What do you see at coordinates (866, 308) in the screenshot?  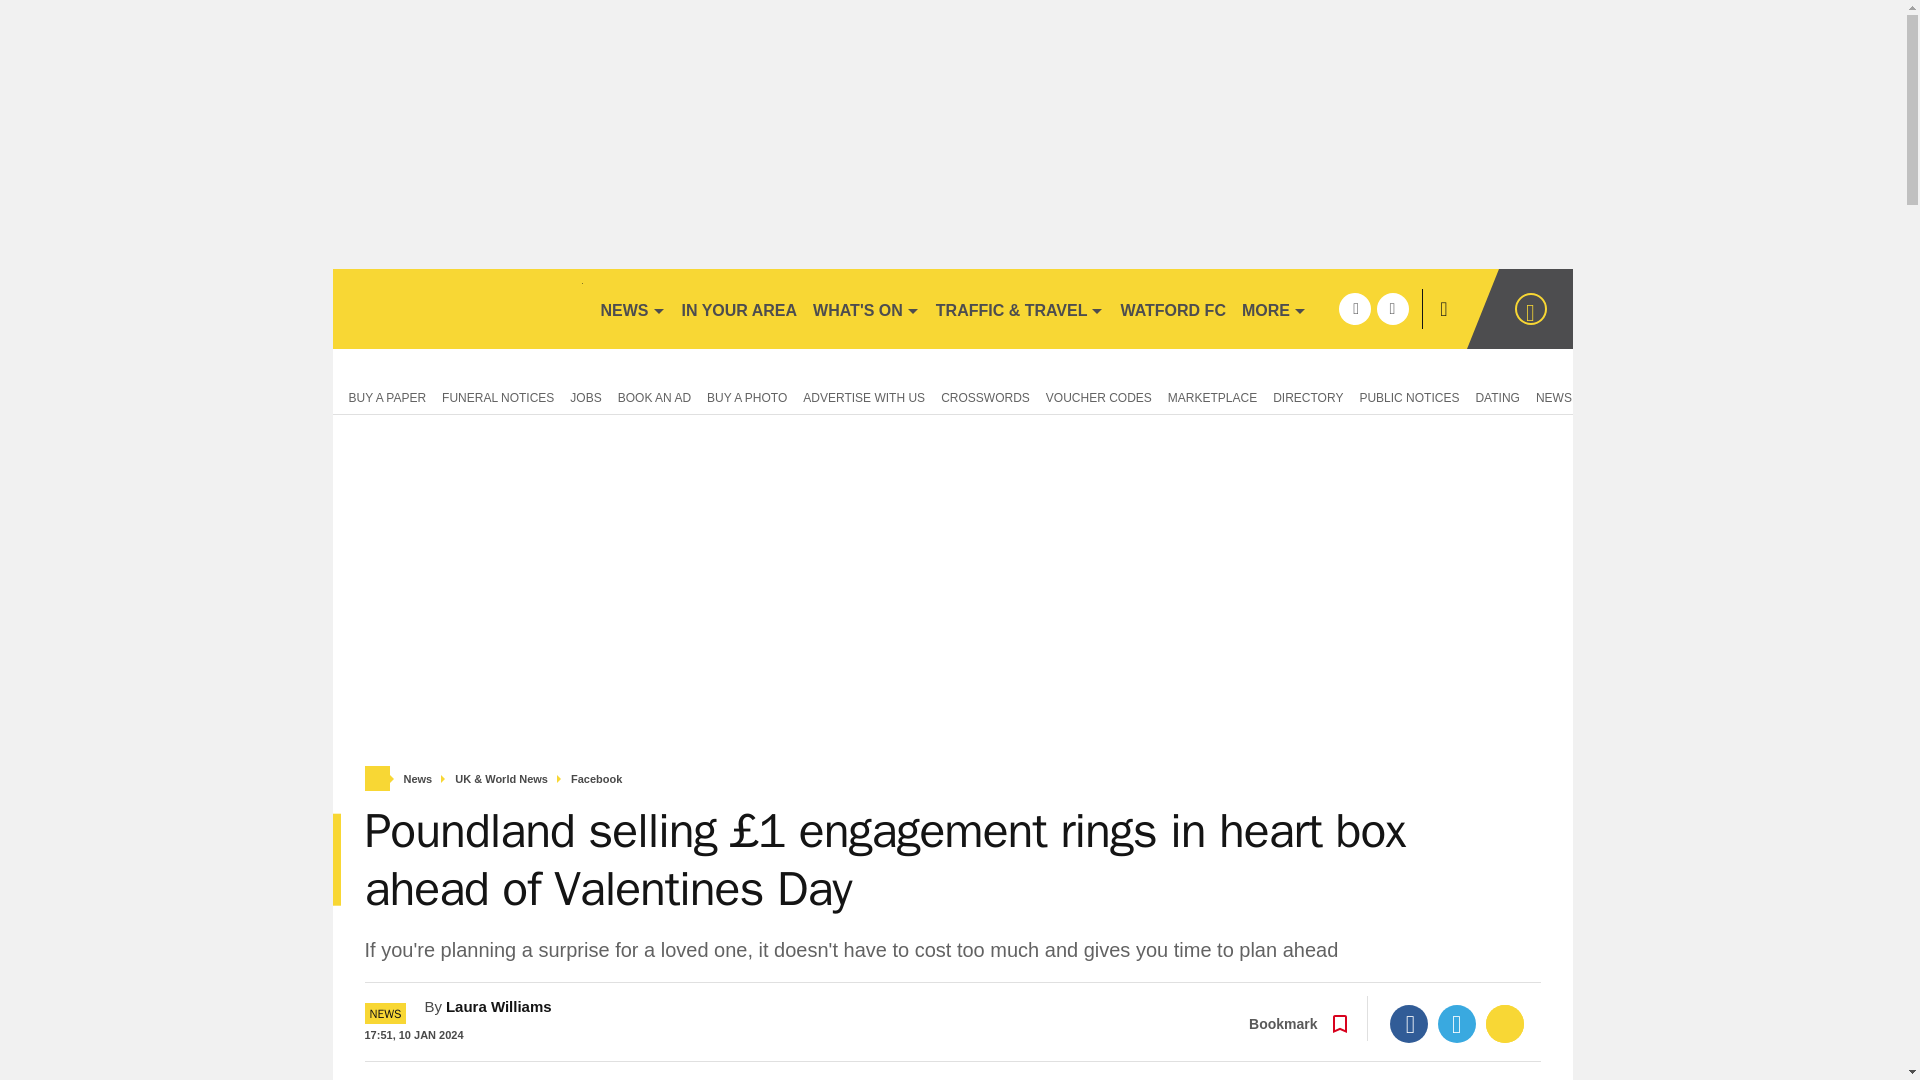 I see `WHAT'S ON` at bounding box center [866, 308].